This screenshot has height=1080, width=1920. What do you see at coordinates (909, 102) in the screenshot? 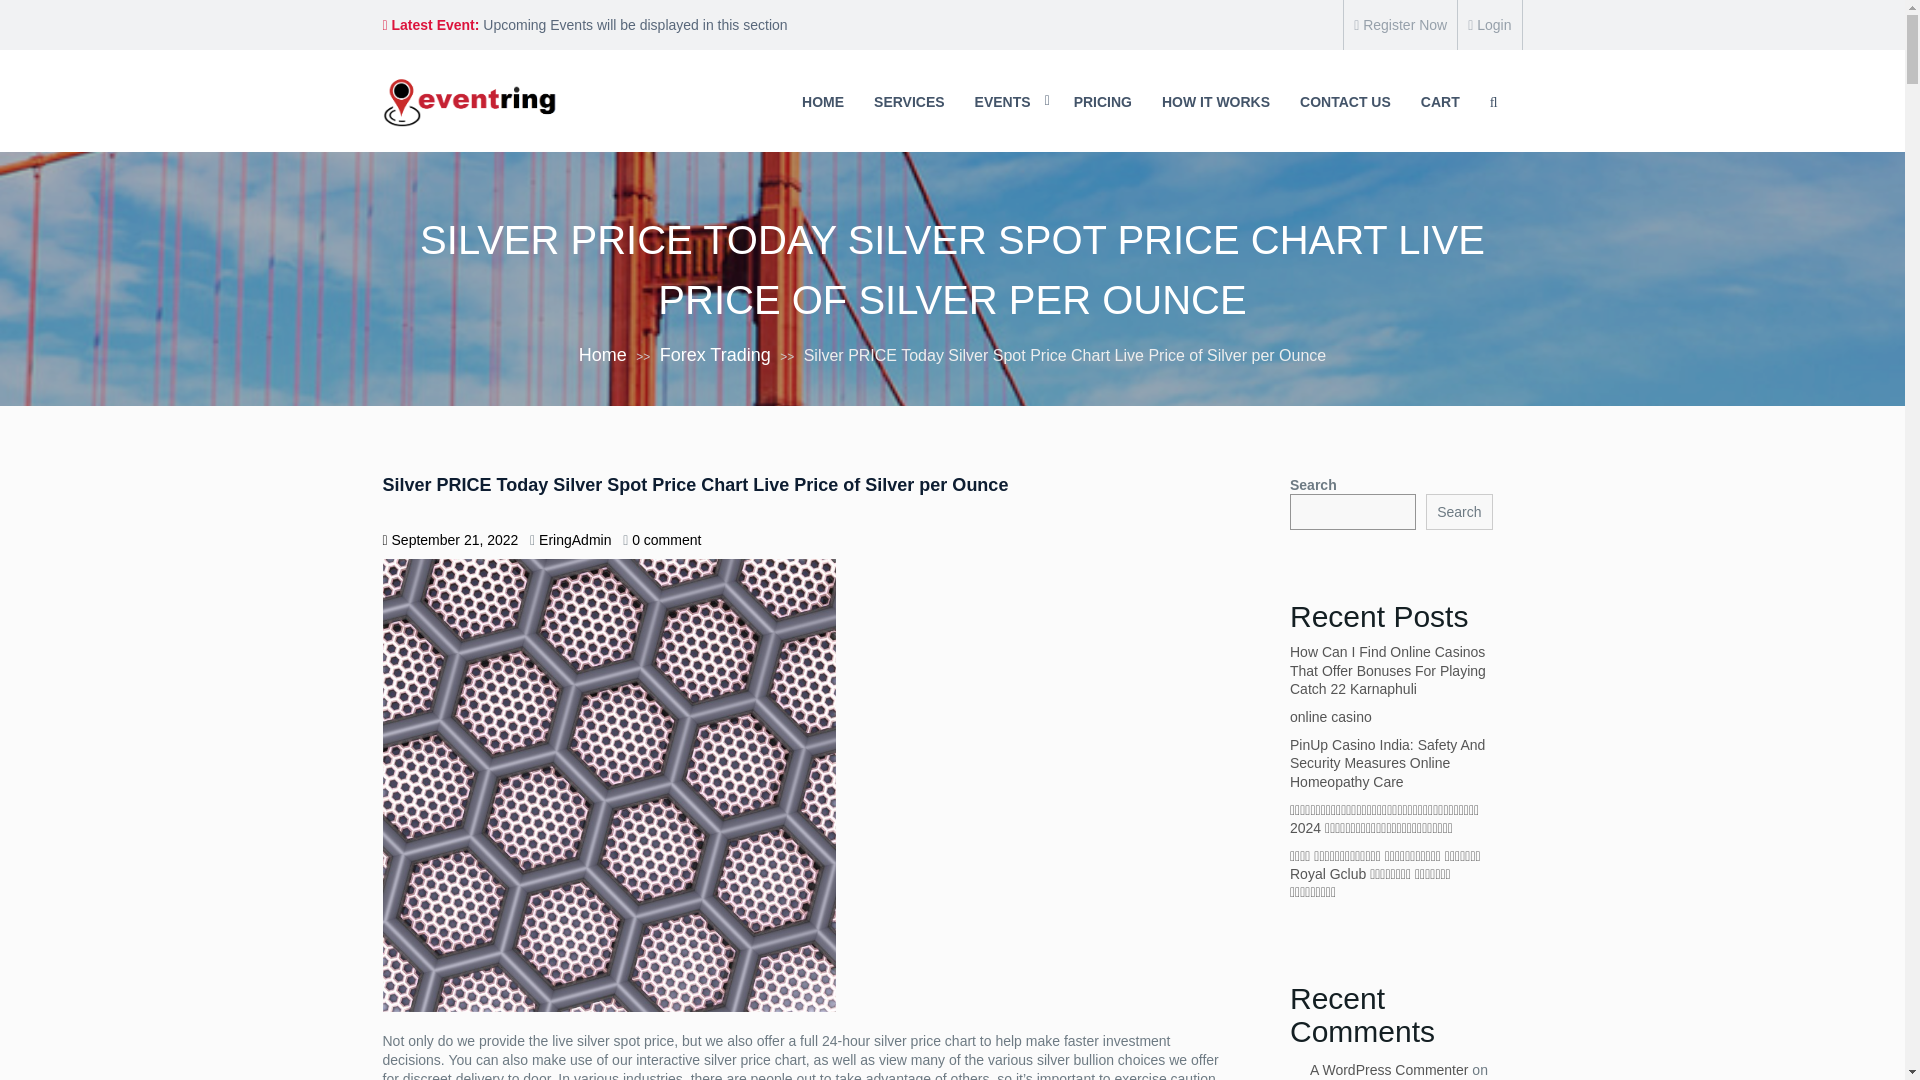
I see `SERVICES` at bounding box center [909, 102].